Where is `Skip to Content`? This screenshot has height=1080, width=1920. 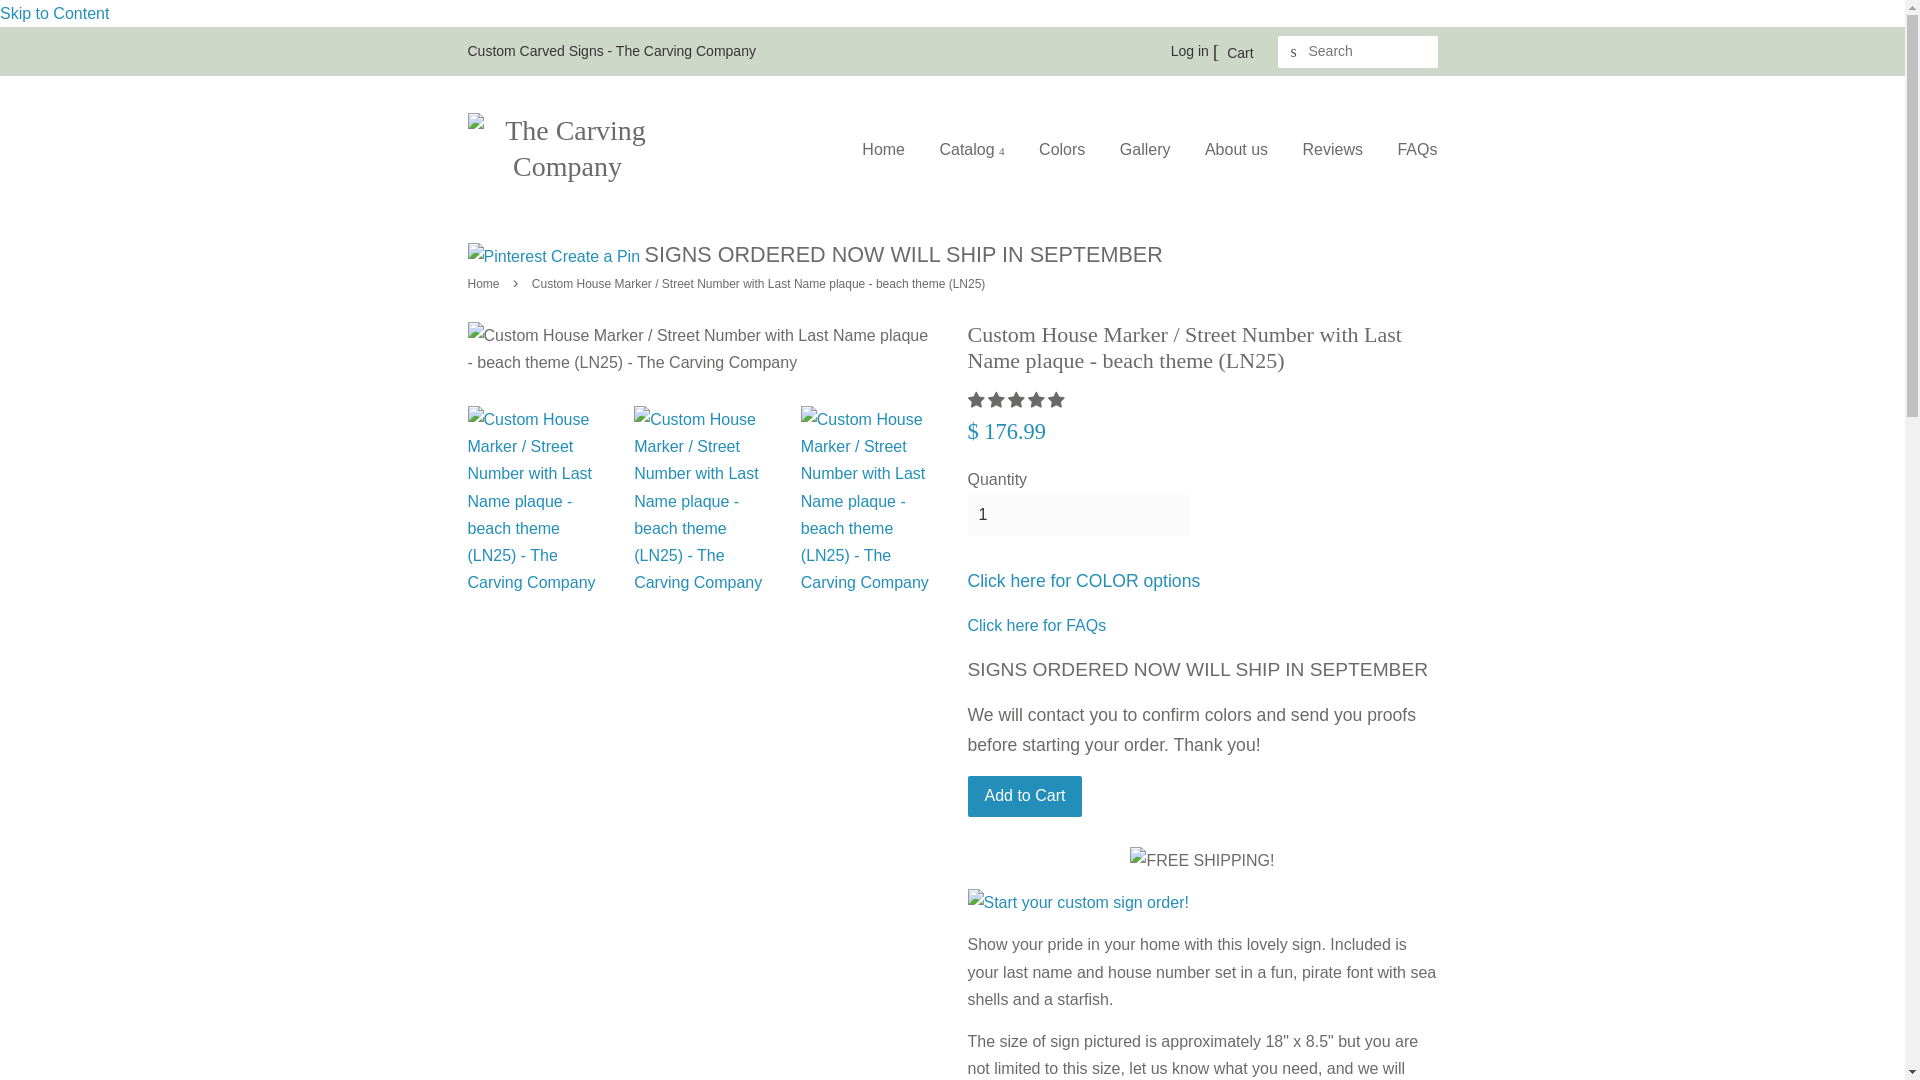
Skip to Content is located at coordinates (54, 13).